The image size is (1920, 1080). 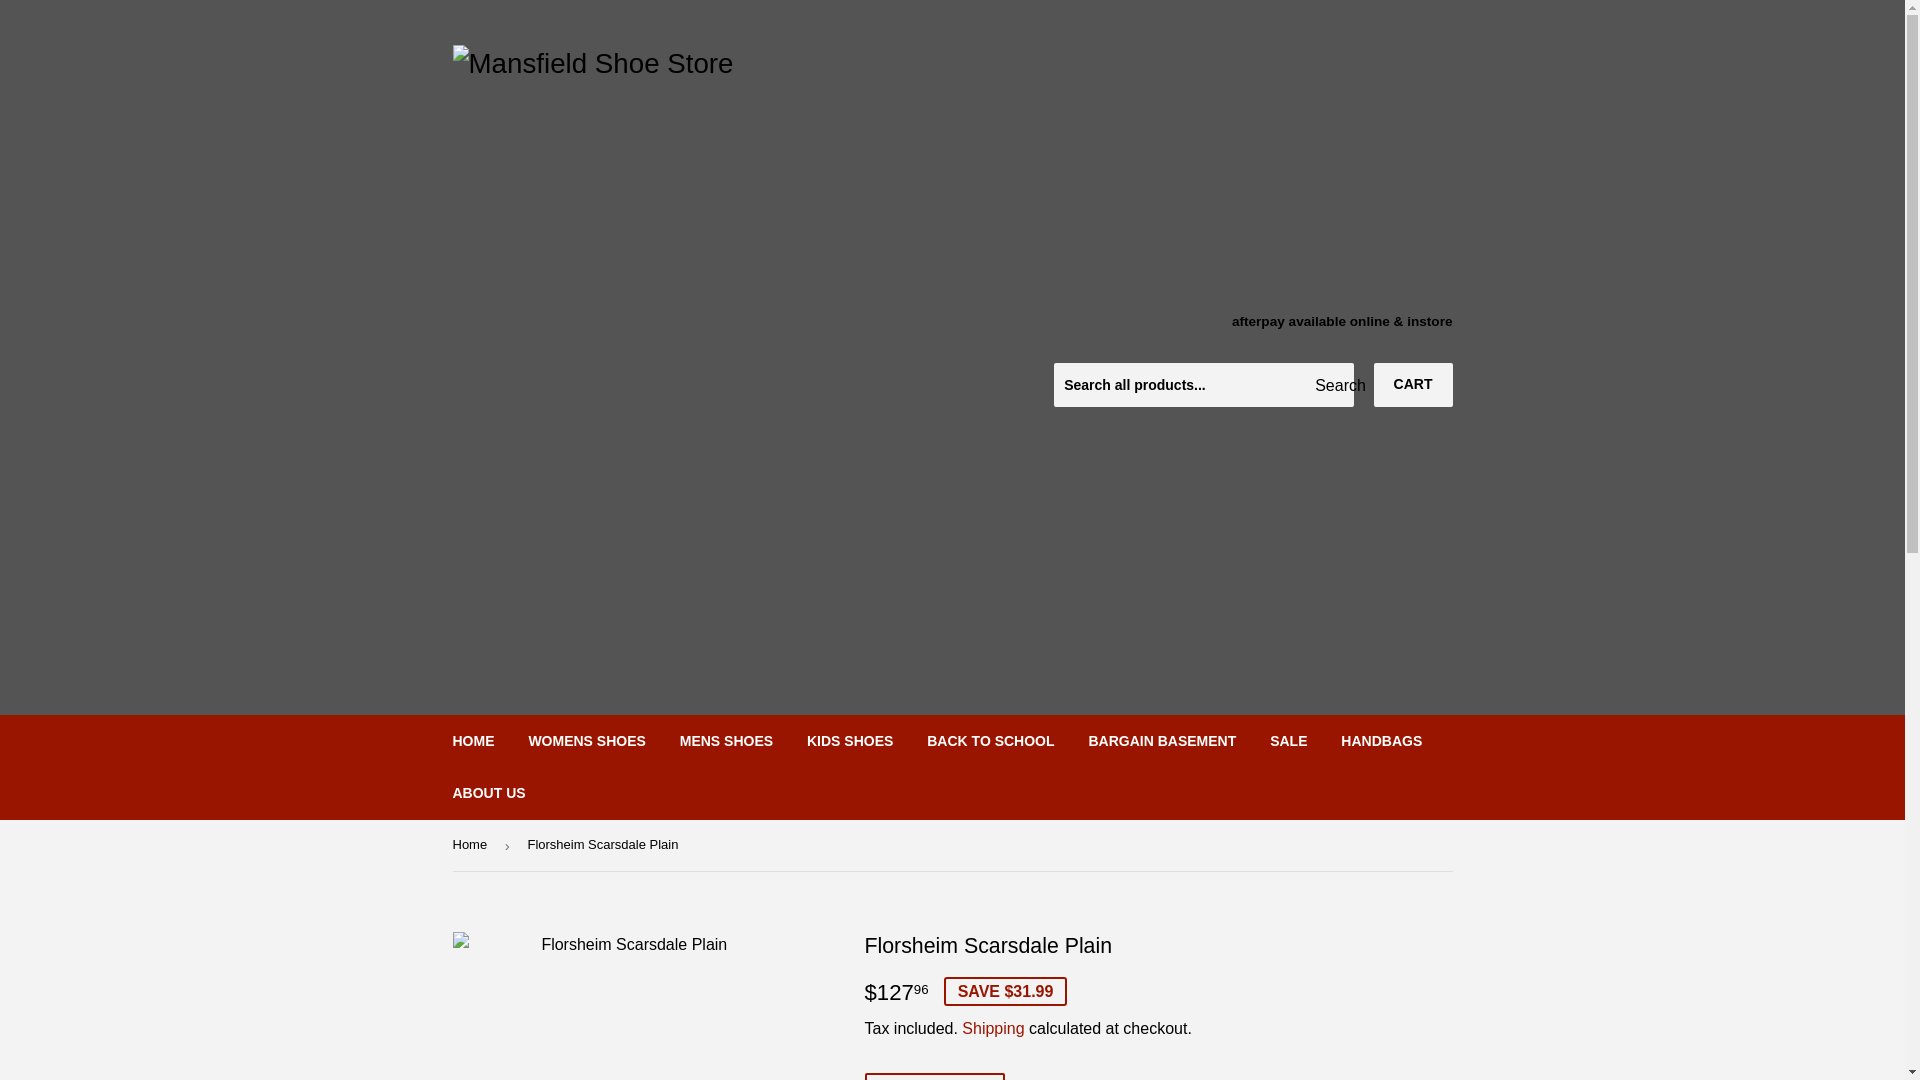 I want to click on ABOUT US, so click(x=489, y=792).